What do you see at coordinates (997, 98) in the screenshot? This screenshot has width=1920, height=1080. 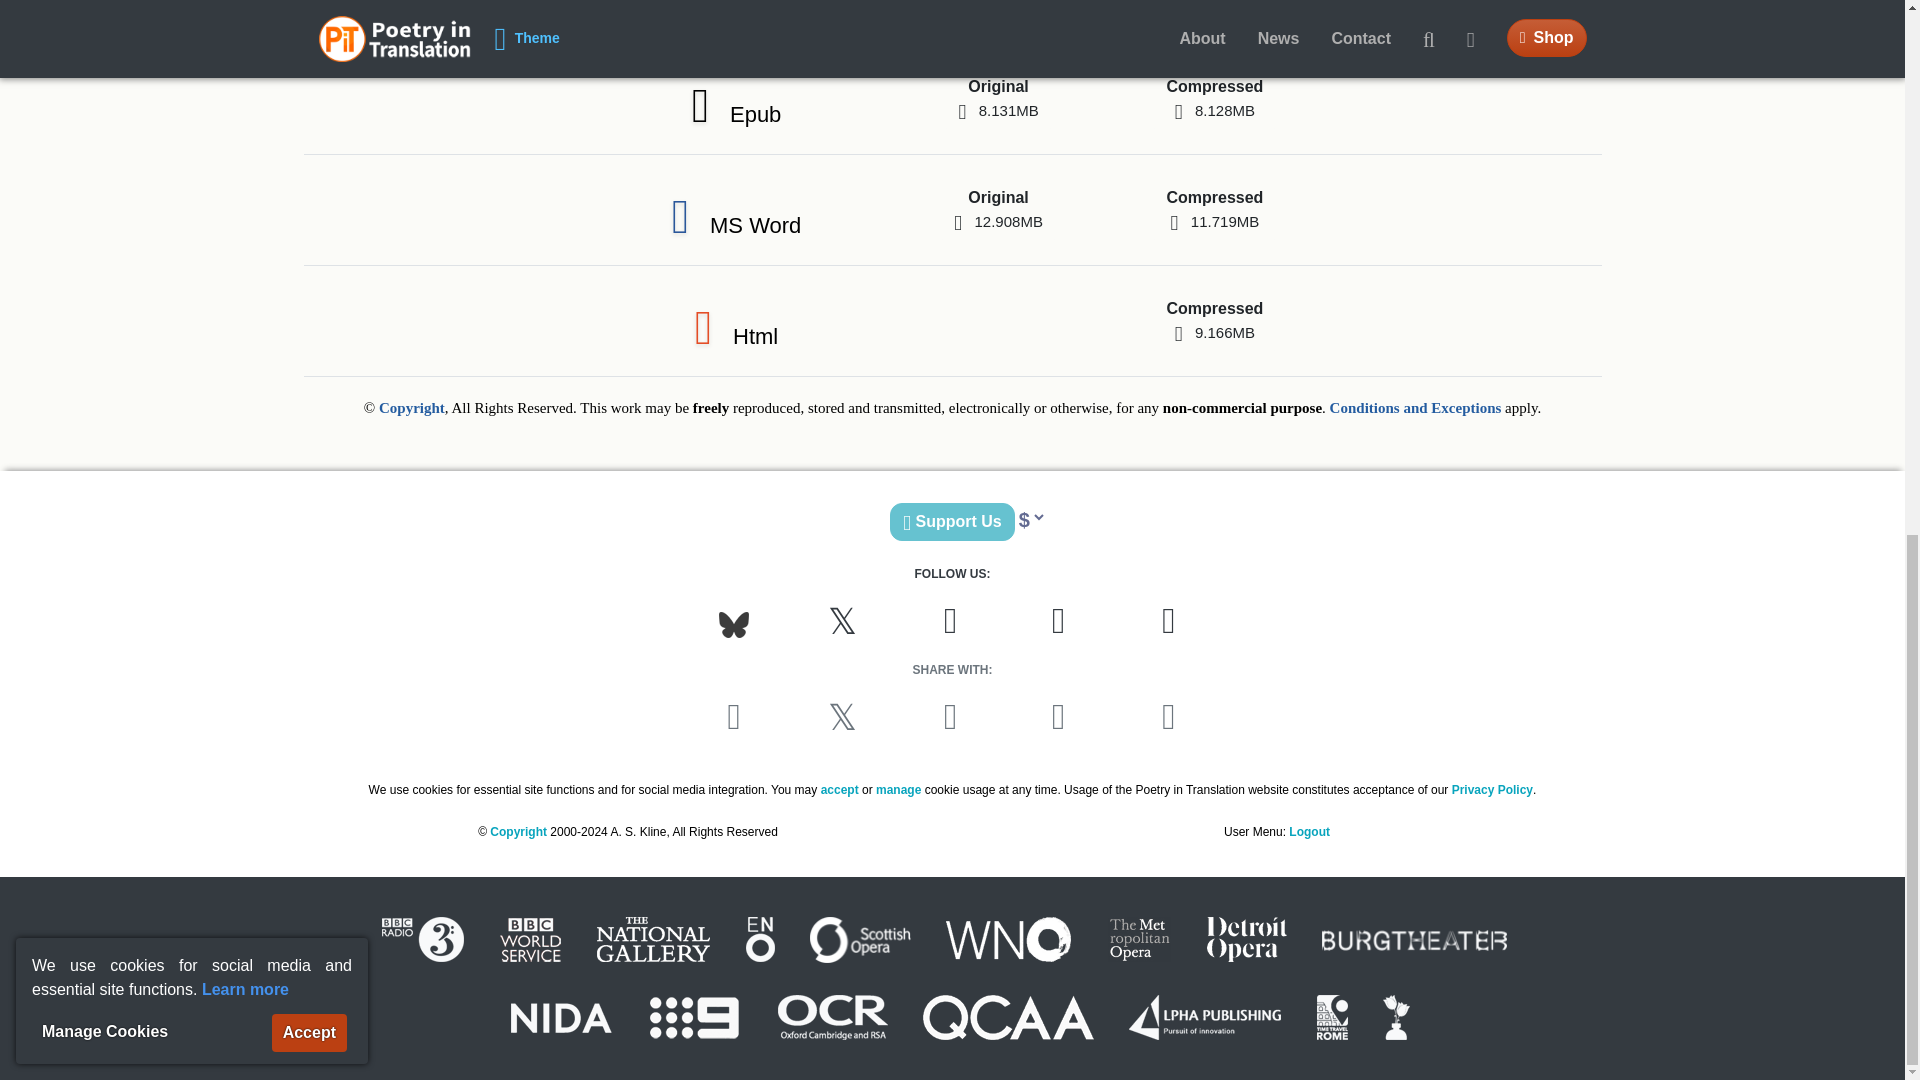 I see `Copyright` at bounding box center [997, 98].